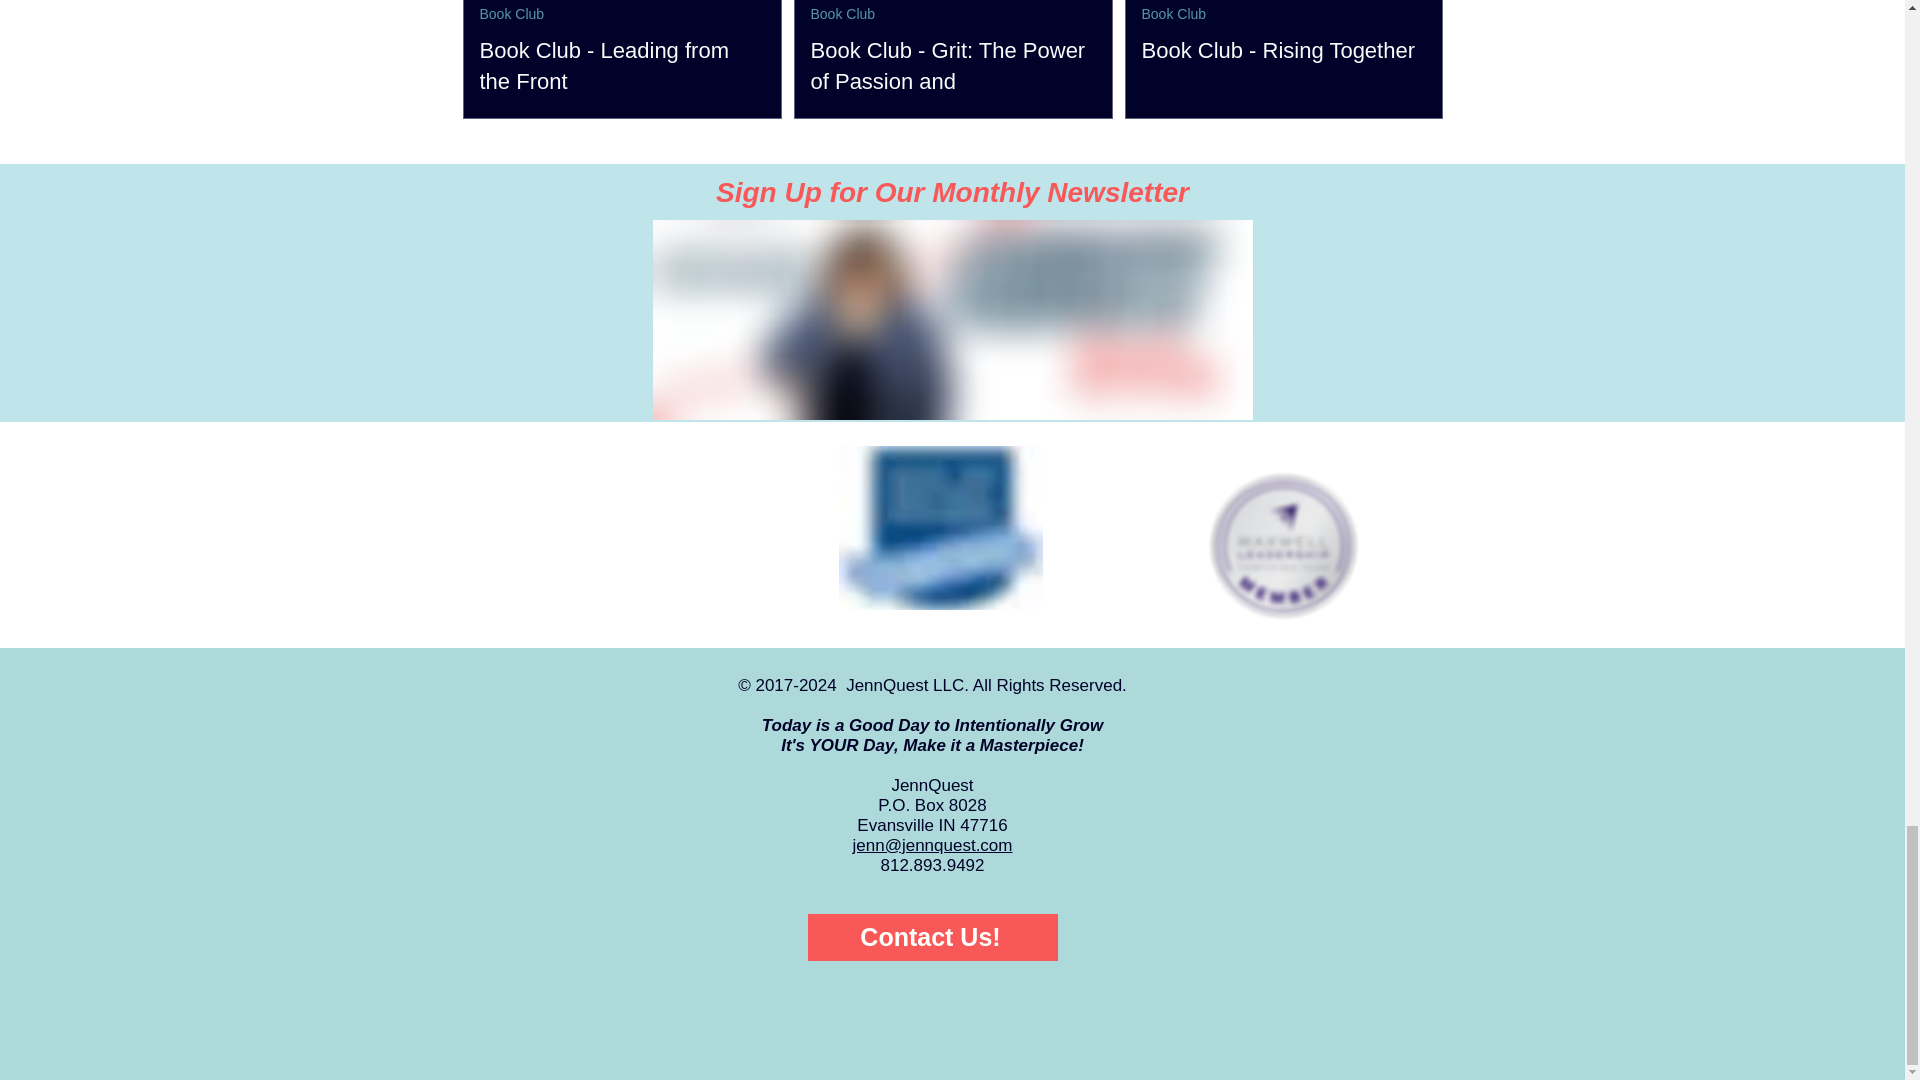  I want to click on Book Club - Rising Together, so click(1284, 50).